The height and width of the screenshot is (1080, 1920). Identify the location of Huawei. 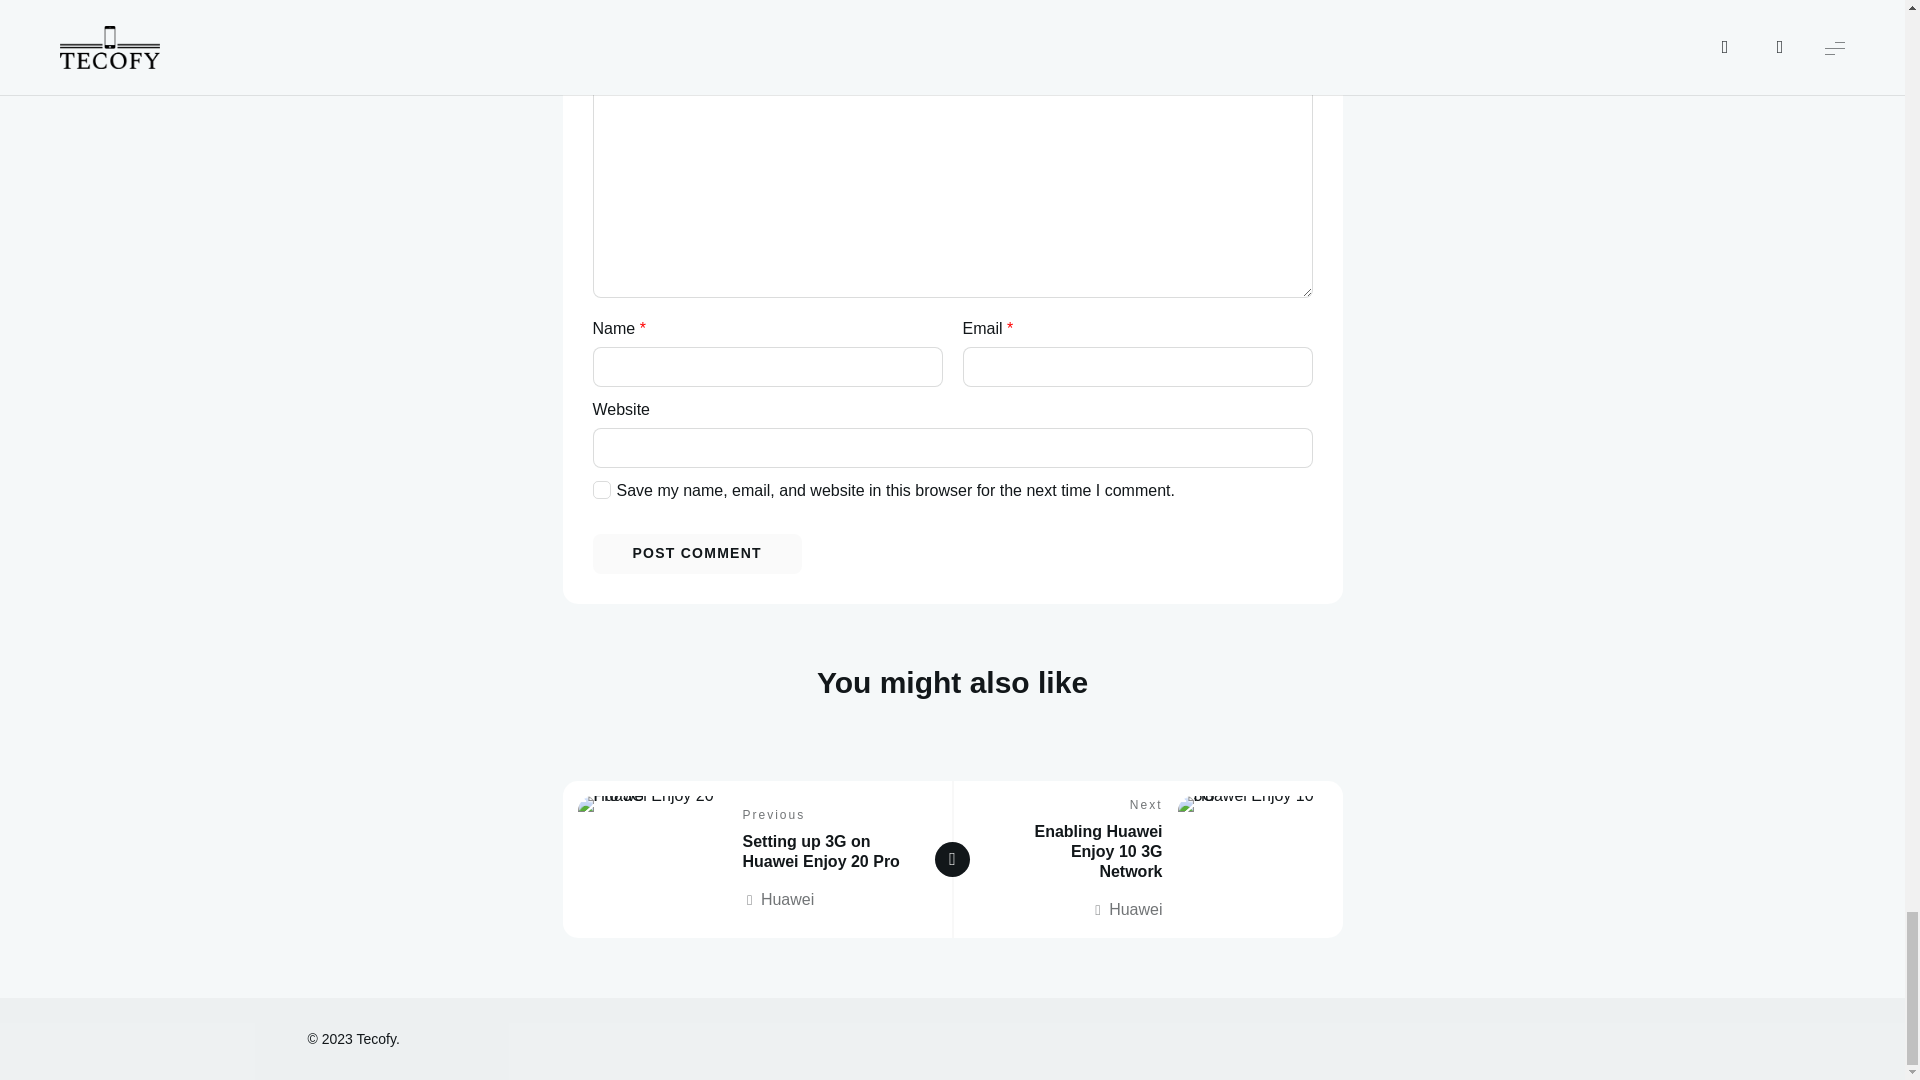
(1126, 910).